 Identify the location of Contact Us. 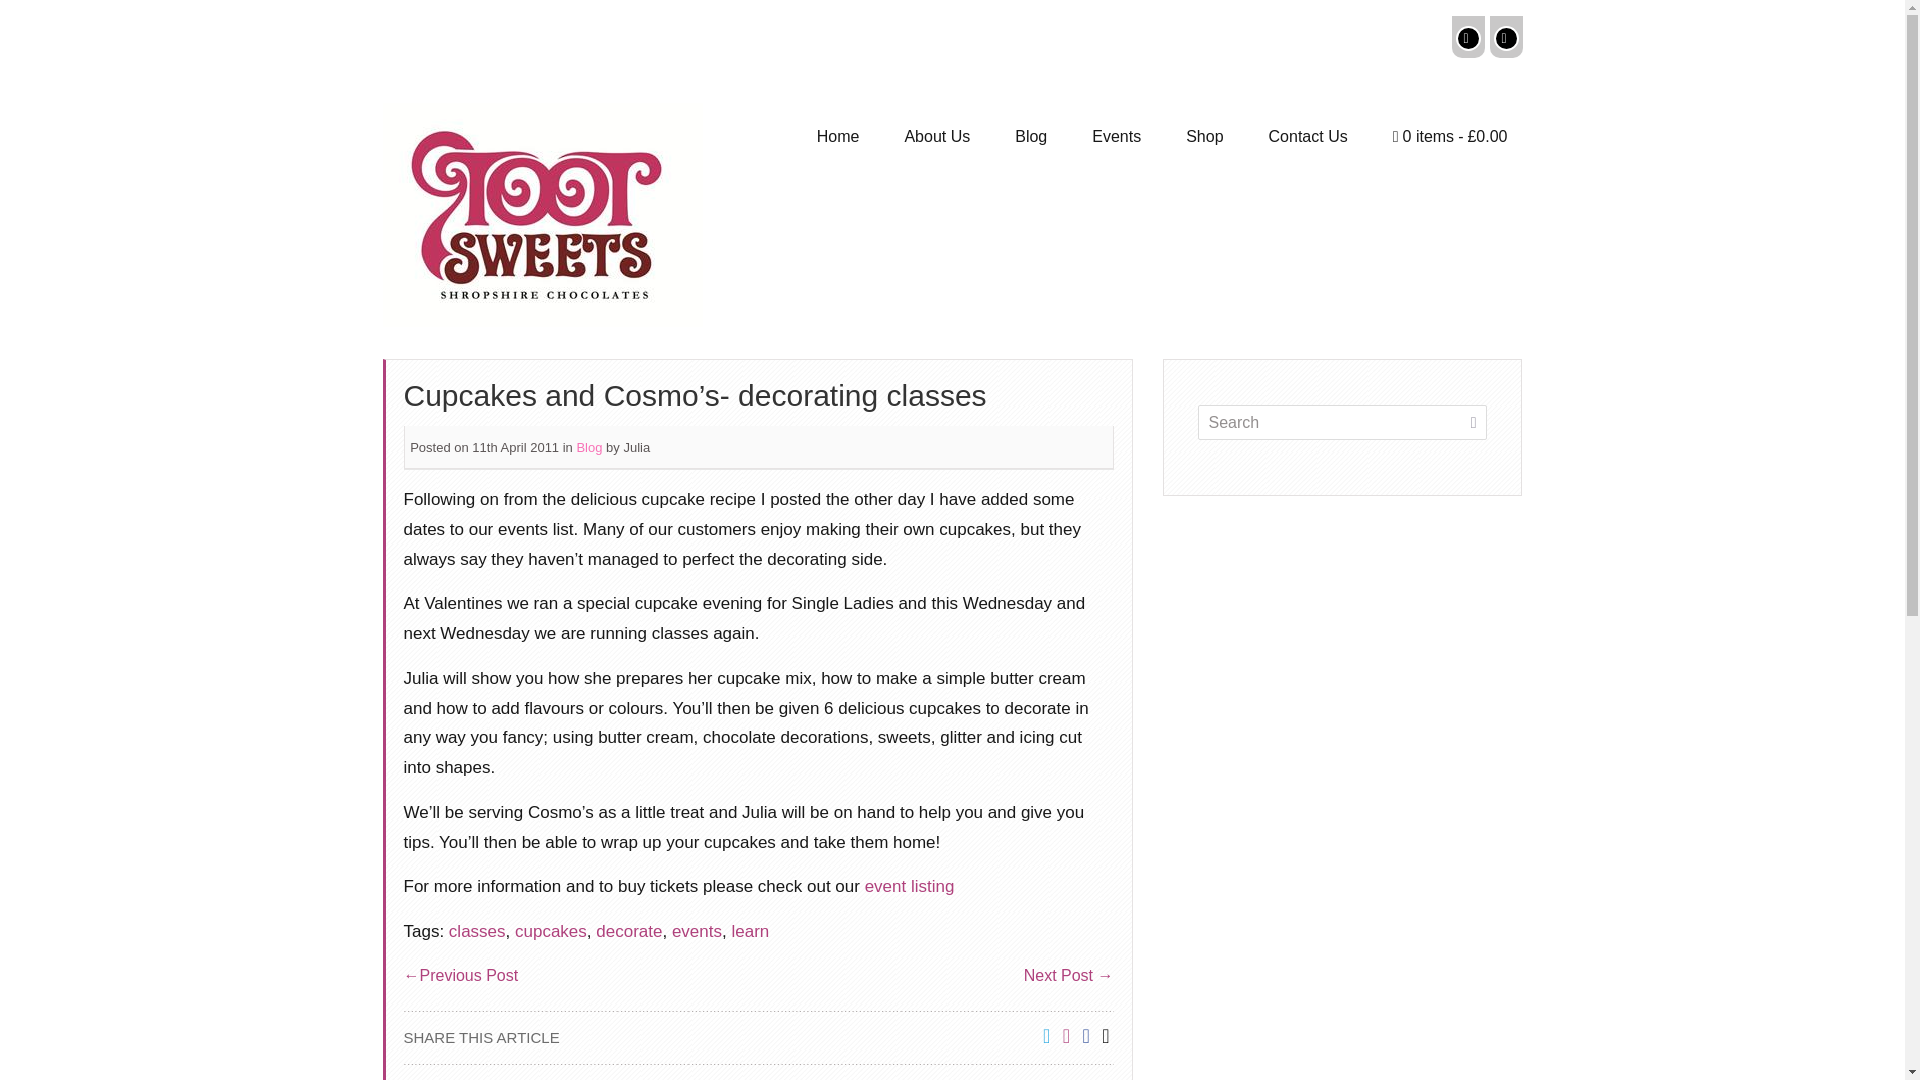
(1308, 137).